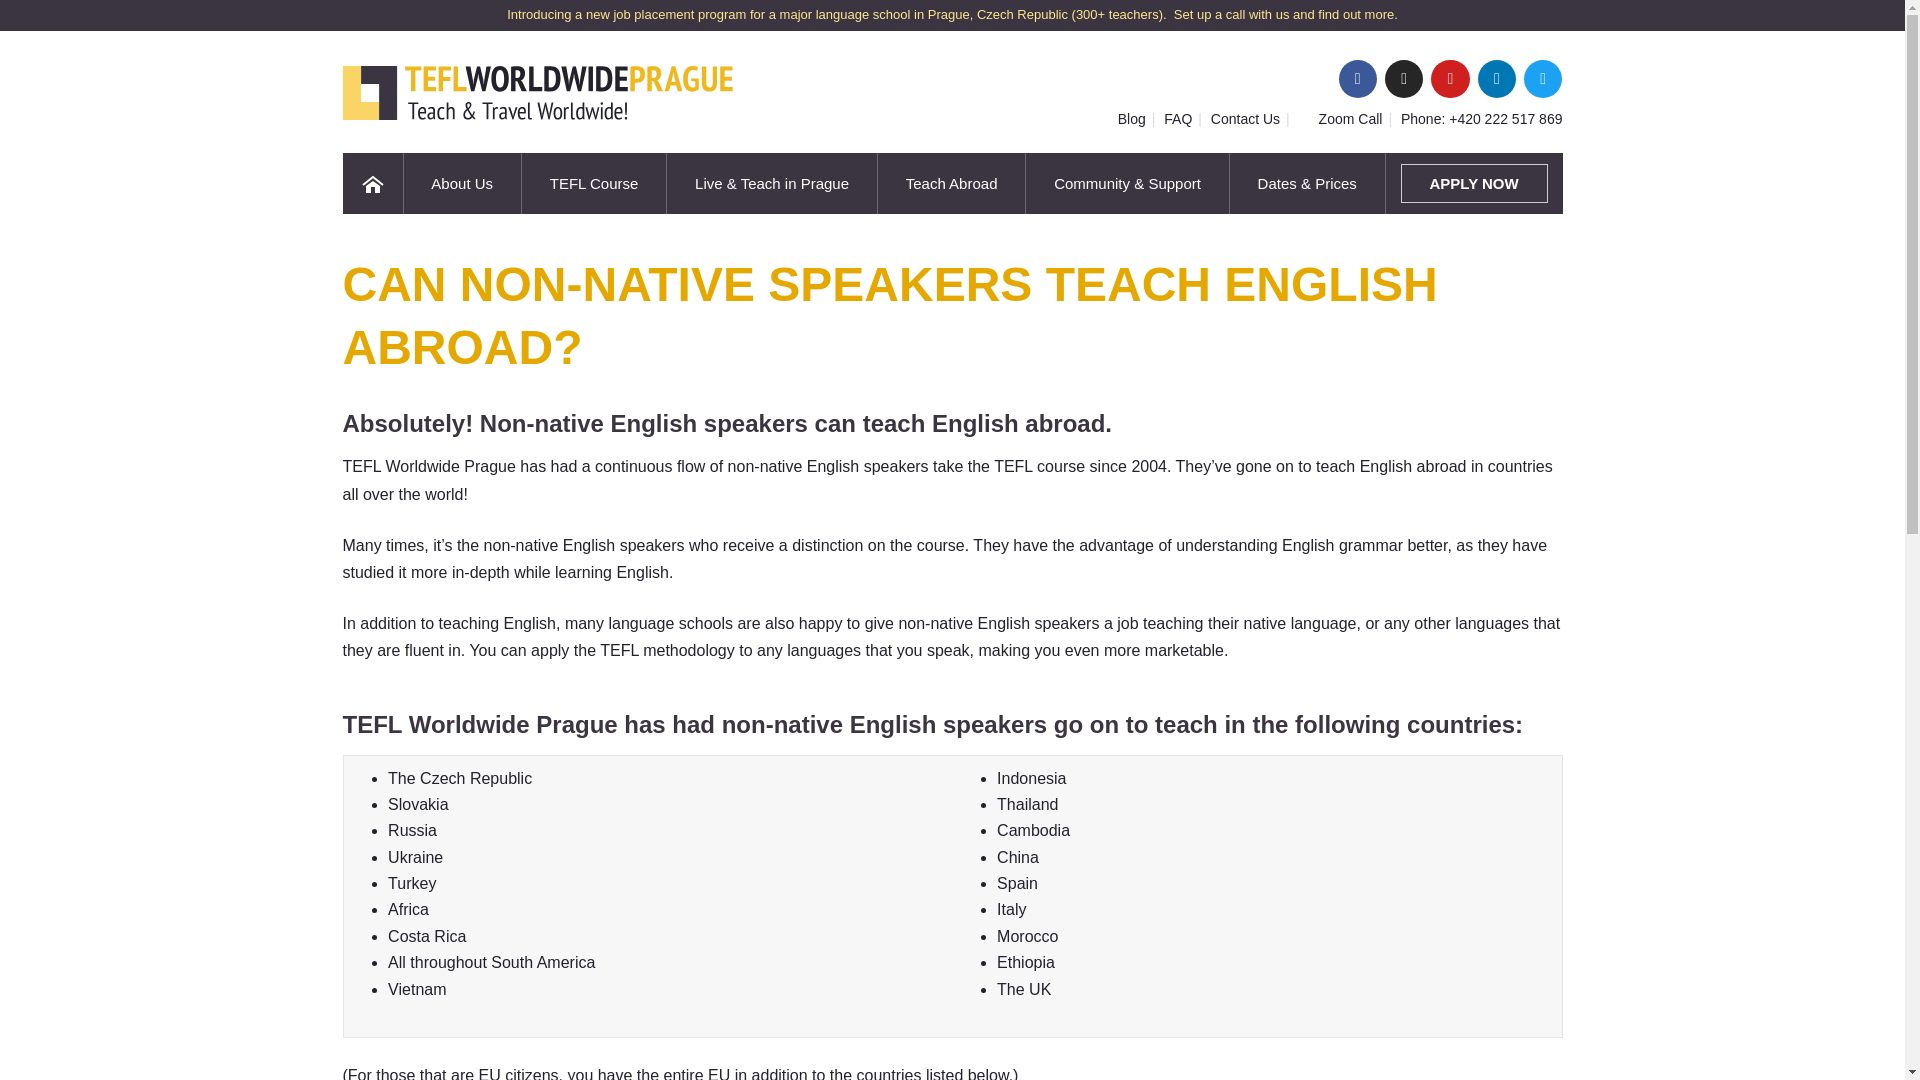 This screenshot has width=1920, height=1080. I want to click on TEFL Course, so click(594, 184).